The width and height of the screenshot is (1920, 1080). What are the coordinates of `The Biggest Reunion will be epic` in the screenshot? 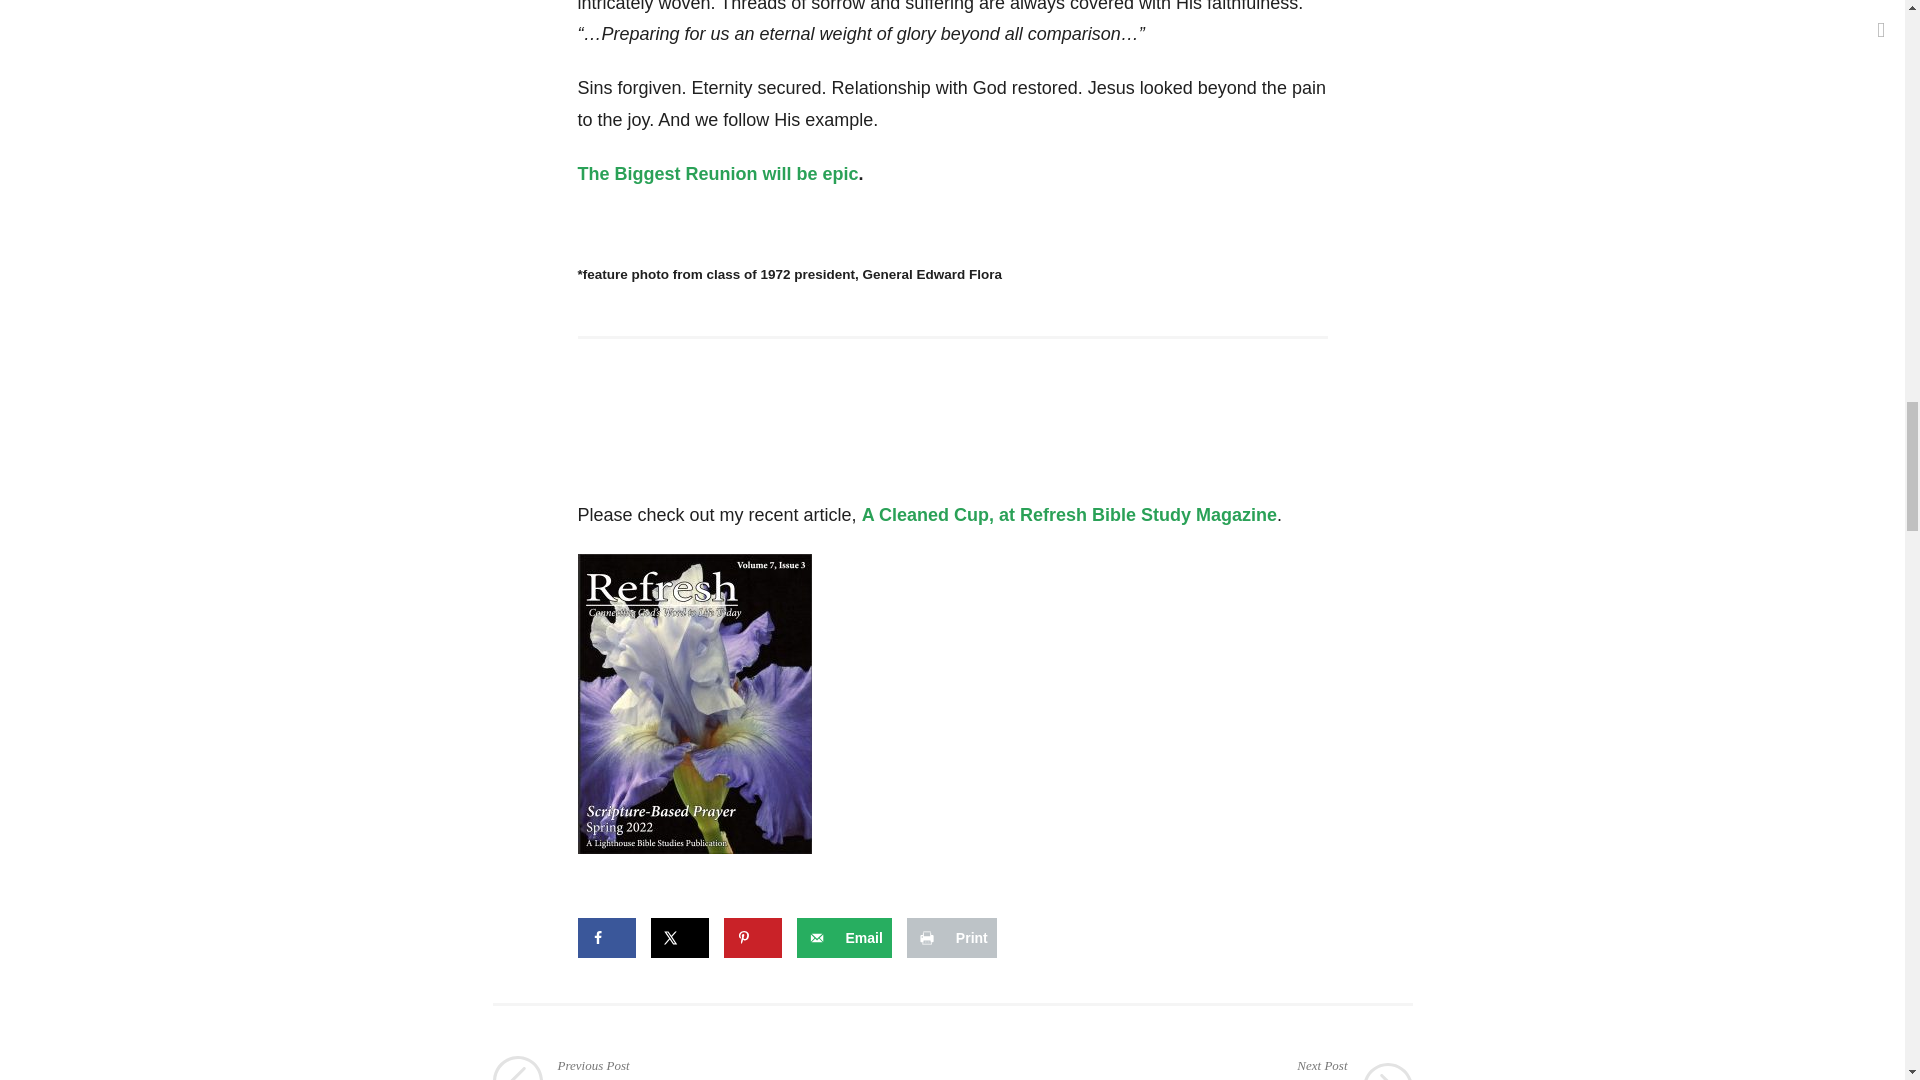 It's located at (679, 938).